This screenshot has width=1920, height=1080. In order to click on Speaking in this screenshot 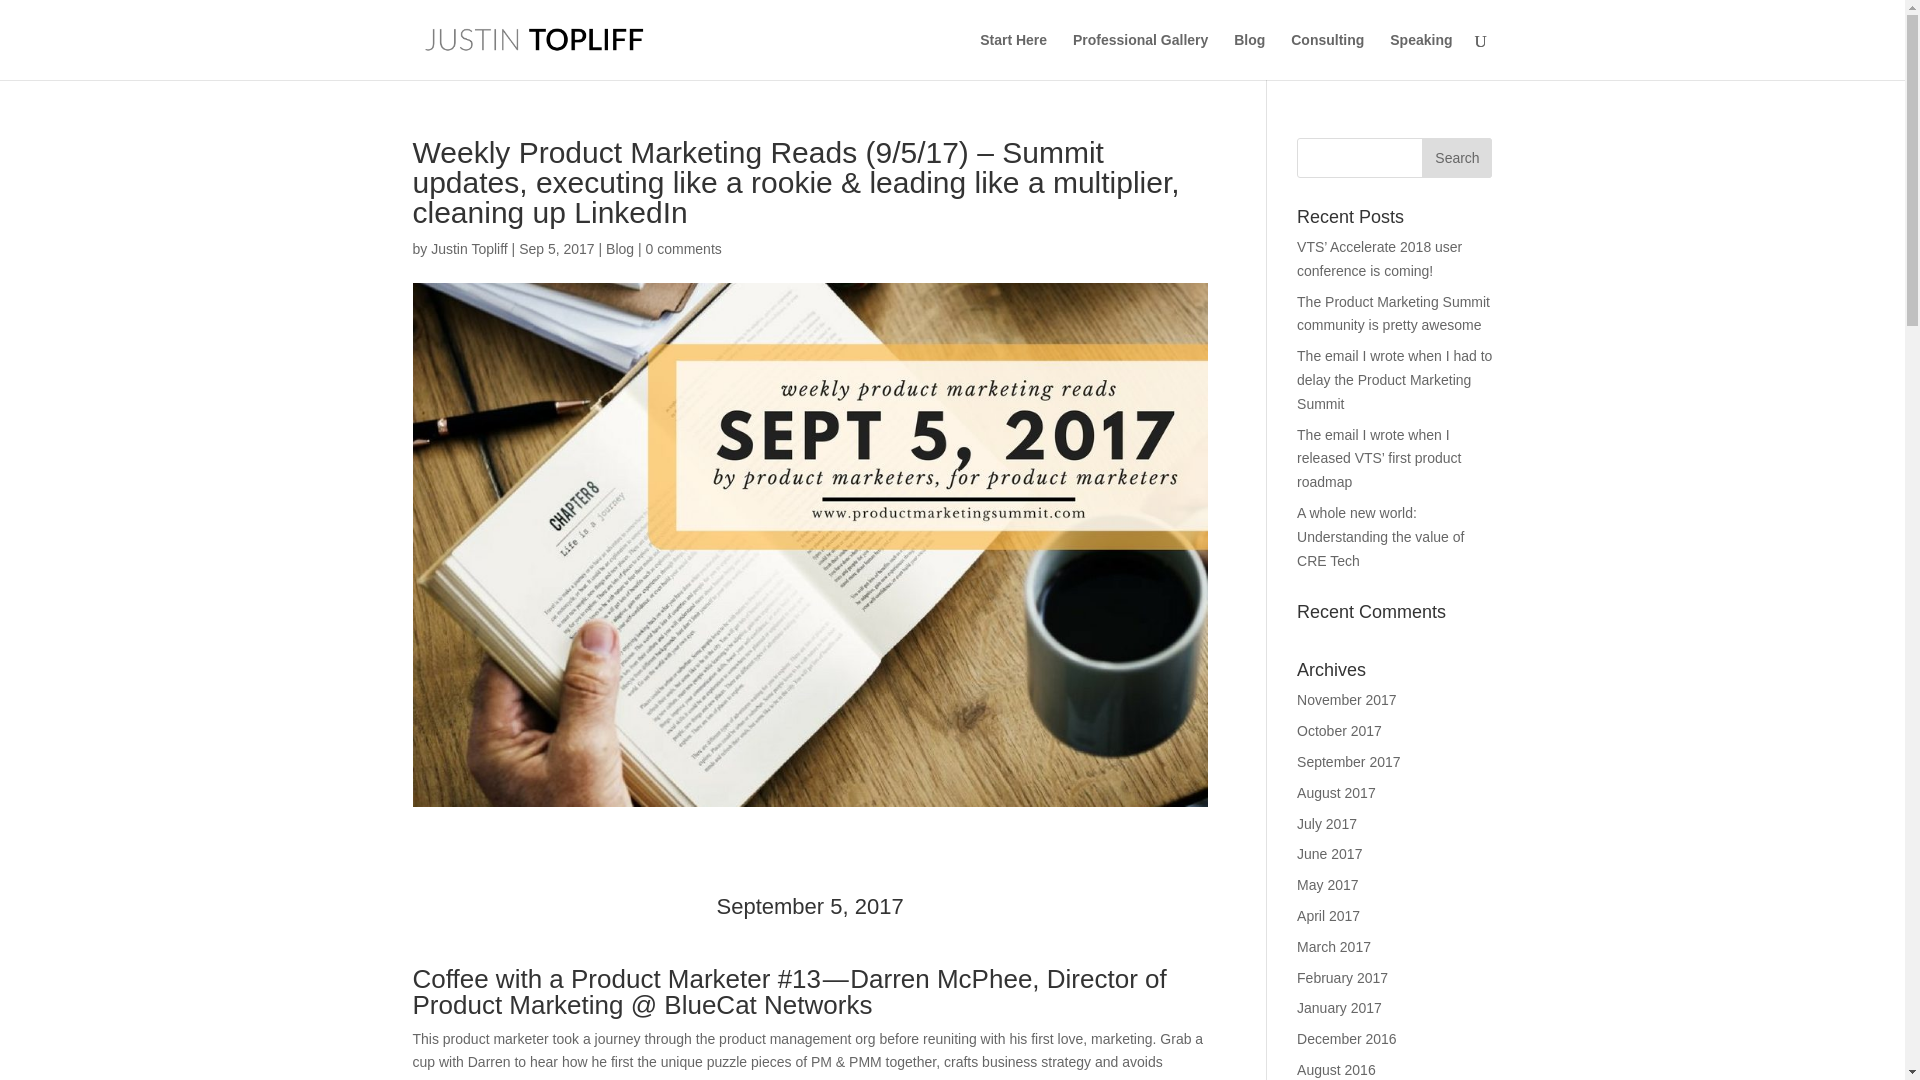, I will do `click(1420, 56)`.